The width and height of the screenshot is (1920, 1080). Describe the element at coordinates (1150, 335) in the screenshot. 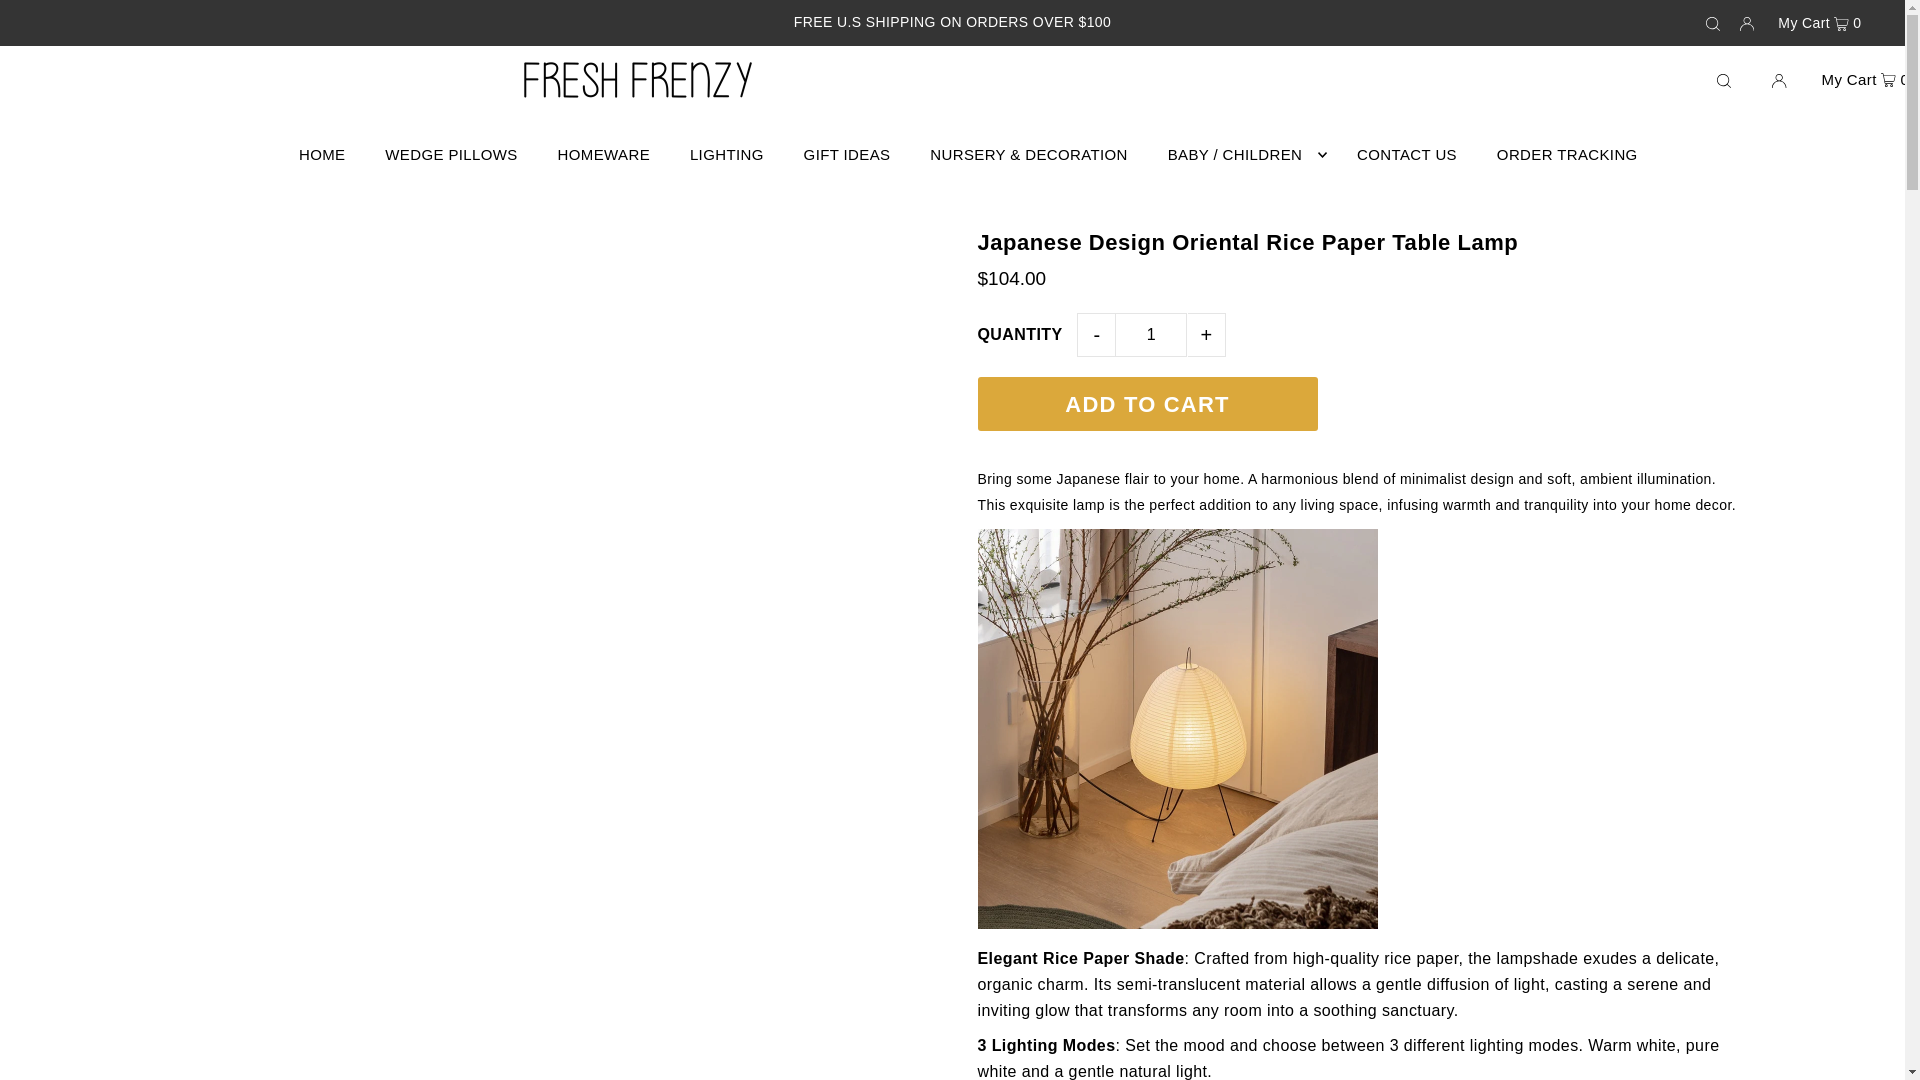

I see `1` at that location.